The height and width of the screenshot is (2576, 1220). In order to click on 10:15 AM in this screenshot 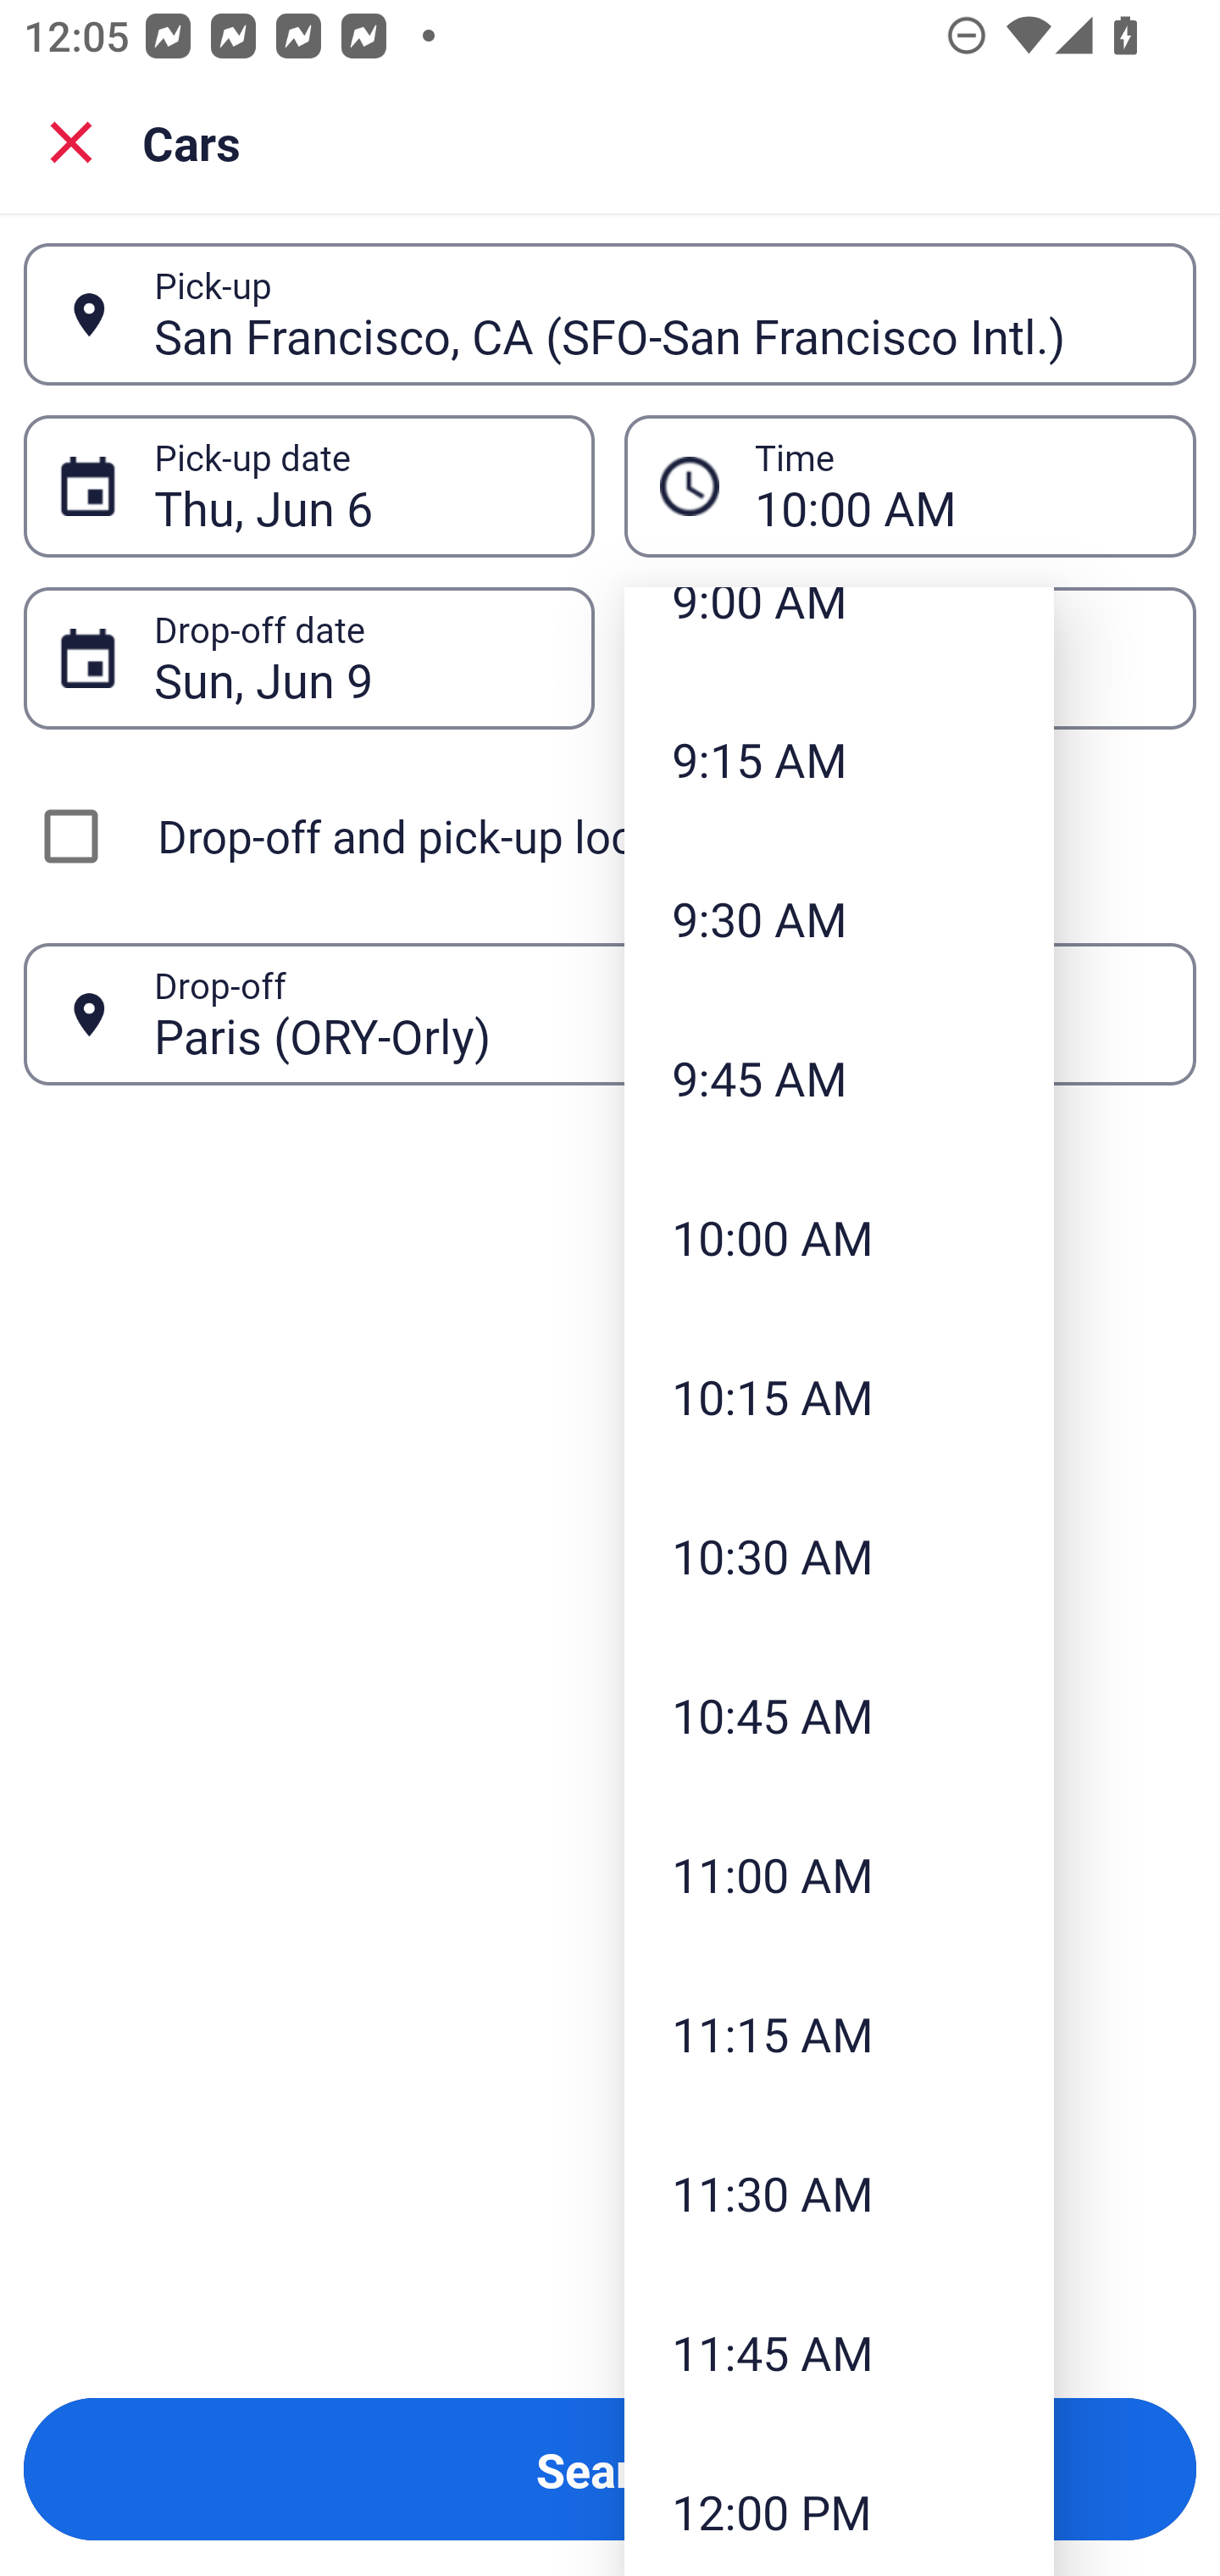, I will do `click(839, 1396)`.